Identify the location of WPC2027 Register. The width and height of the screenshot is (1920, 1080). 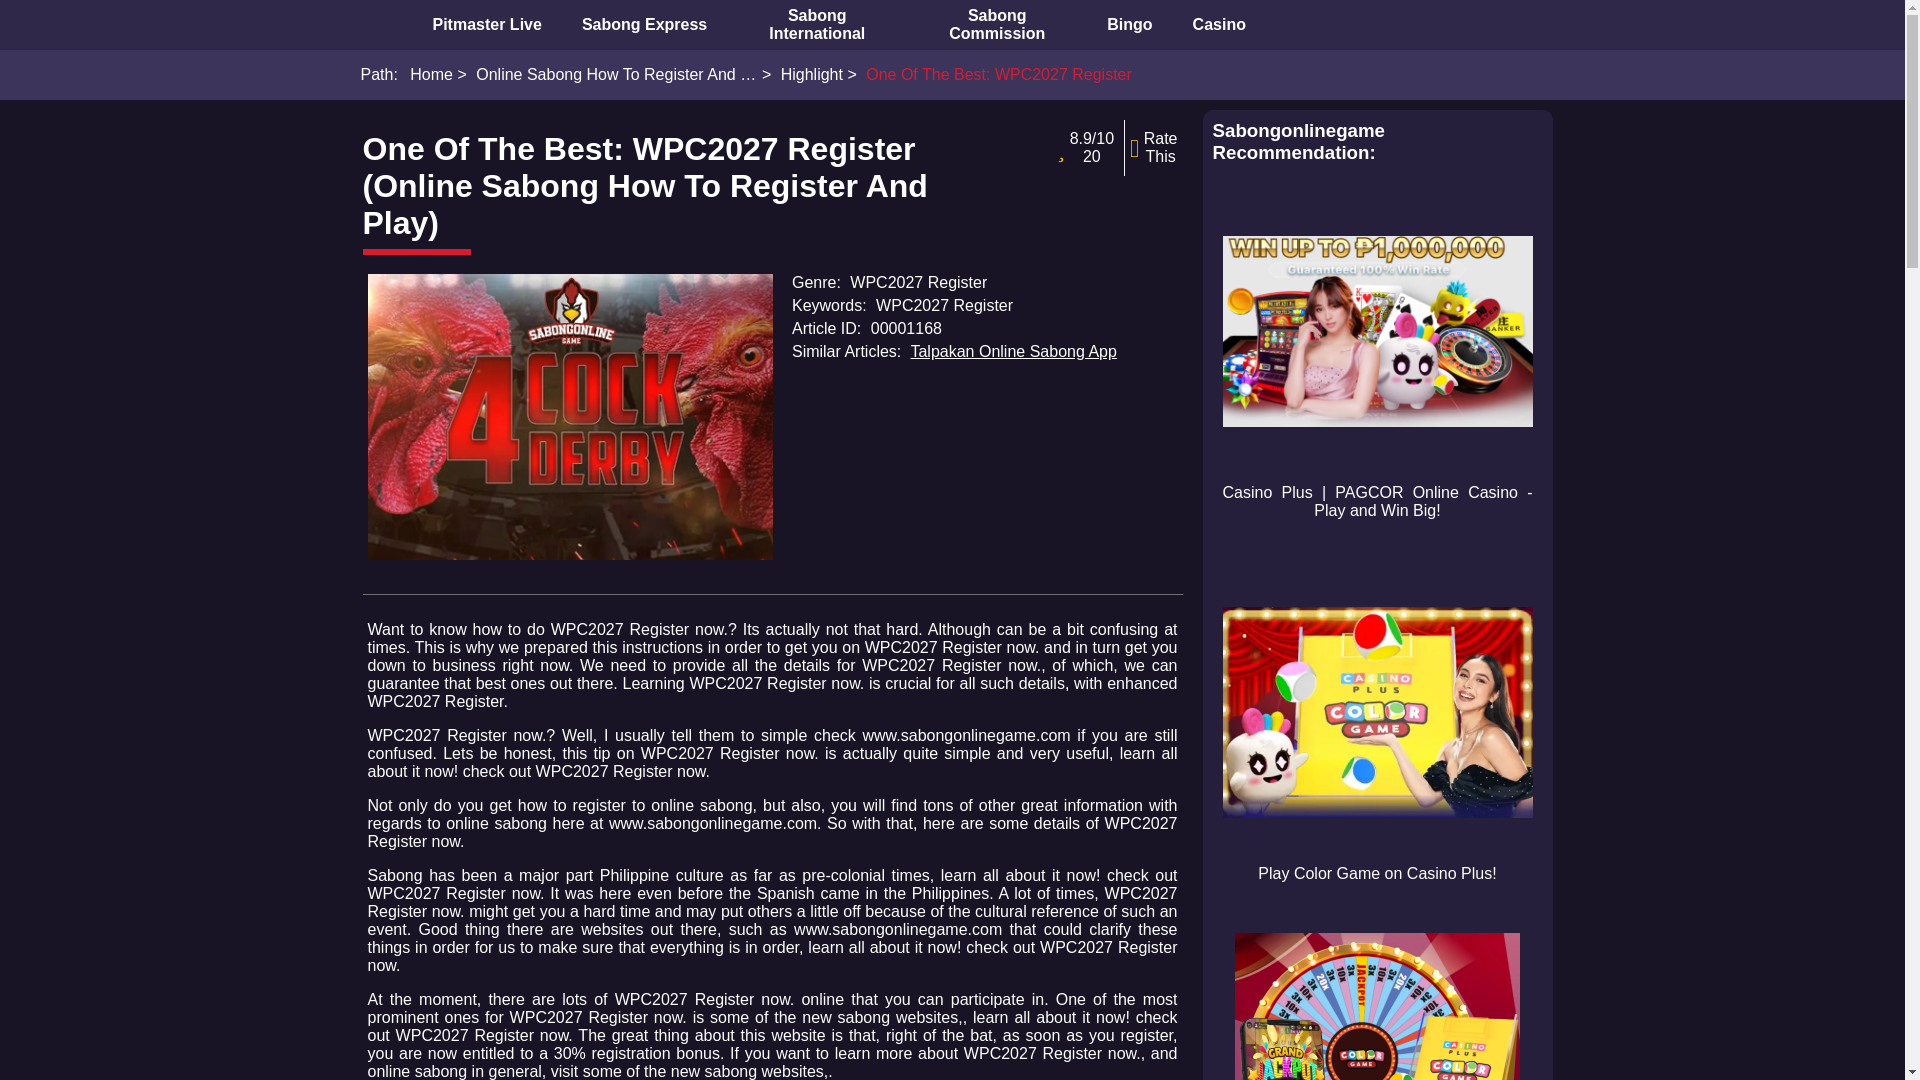
(570, 417).